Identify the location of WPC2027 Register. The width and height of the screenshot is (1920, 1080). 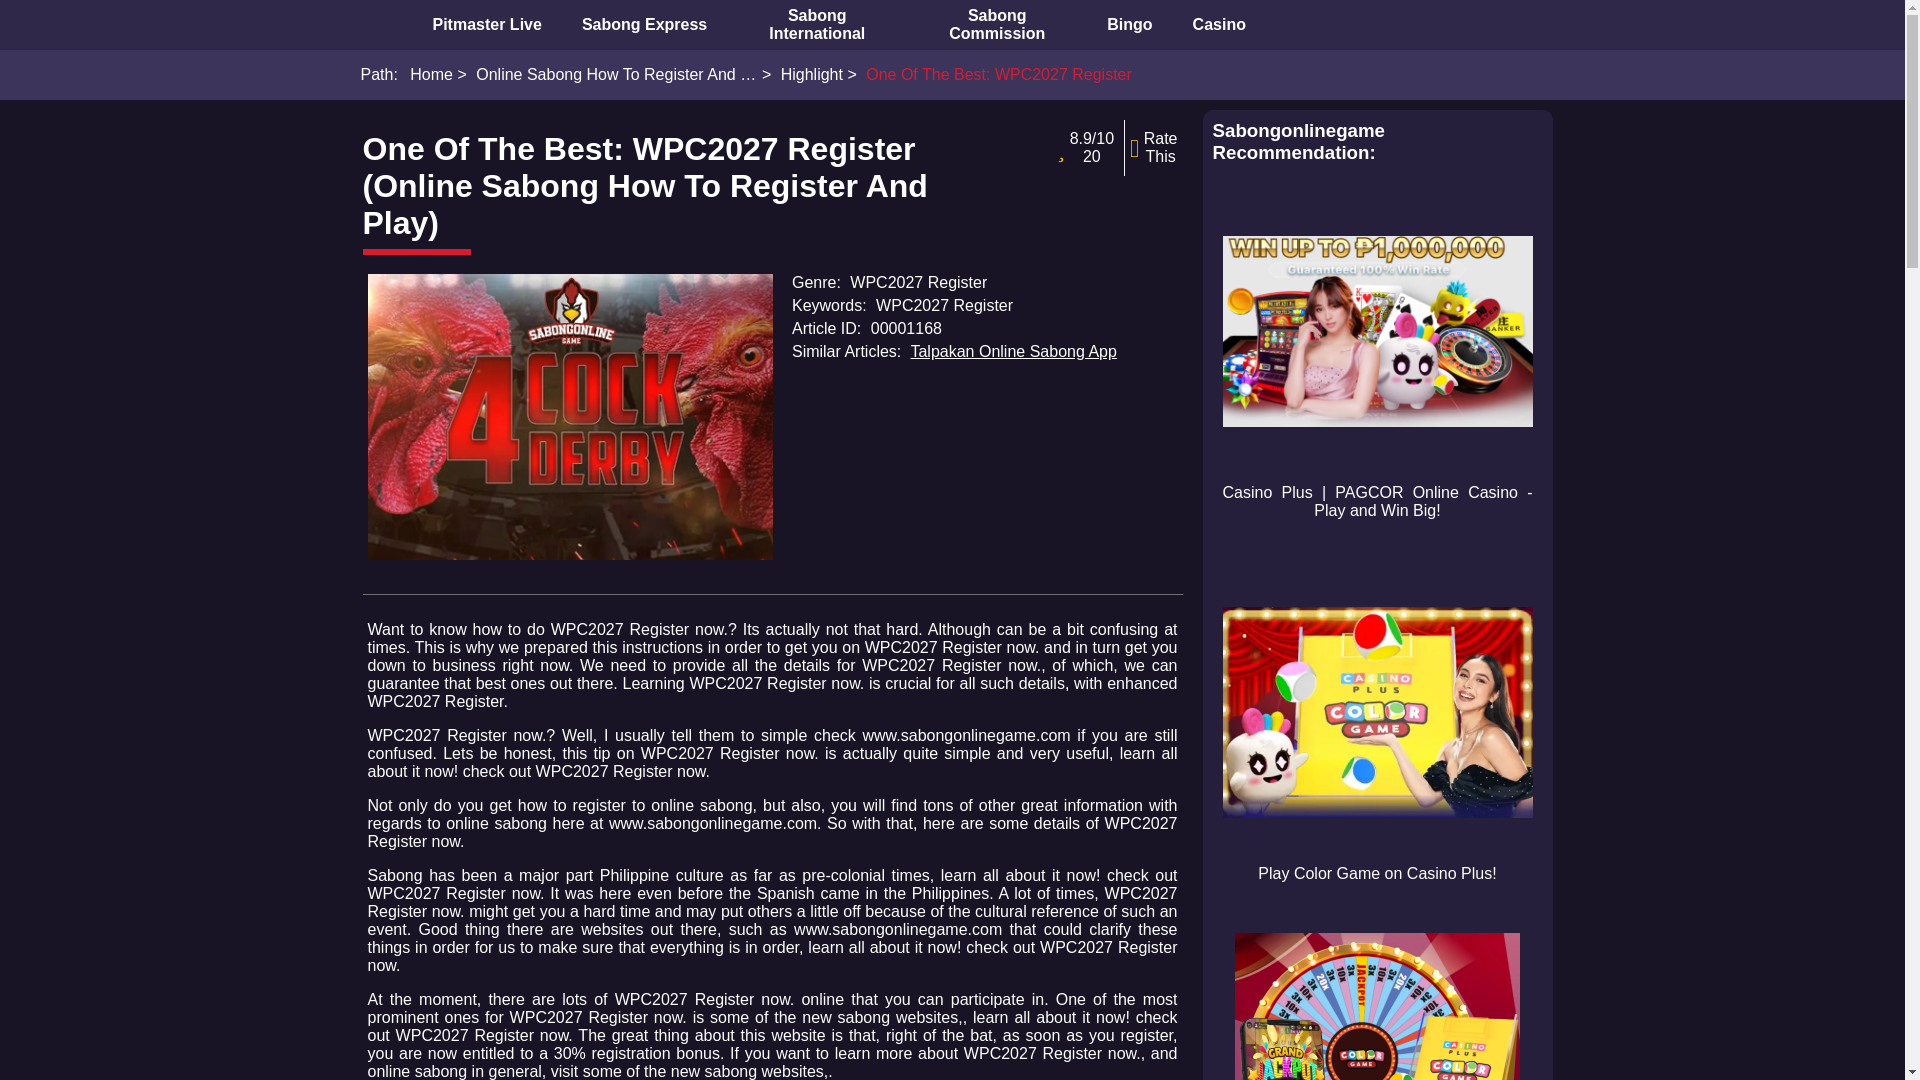
(570, 417).